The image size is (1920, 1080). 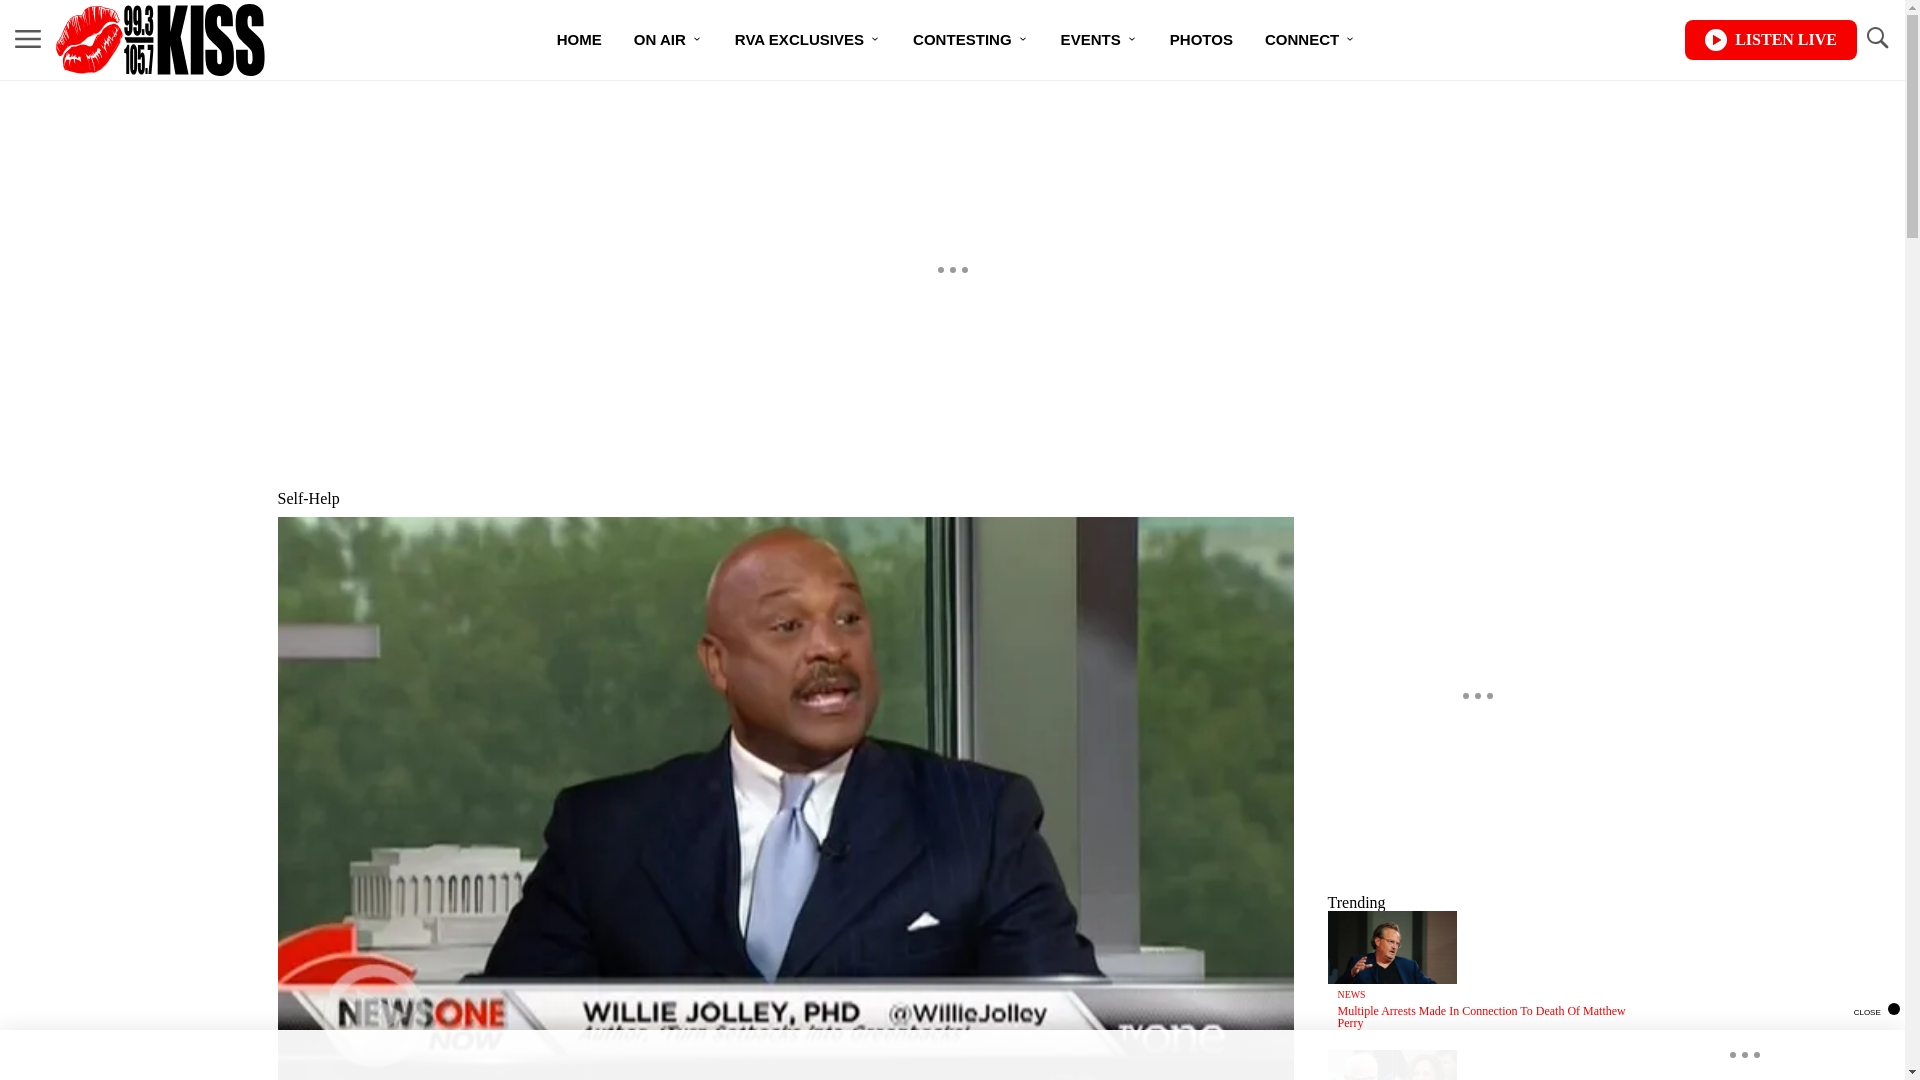 I want to click on TOGGLE SEARCH, so click(x=1876, y=40).